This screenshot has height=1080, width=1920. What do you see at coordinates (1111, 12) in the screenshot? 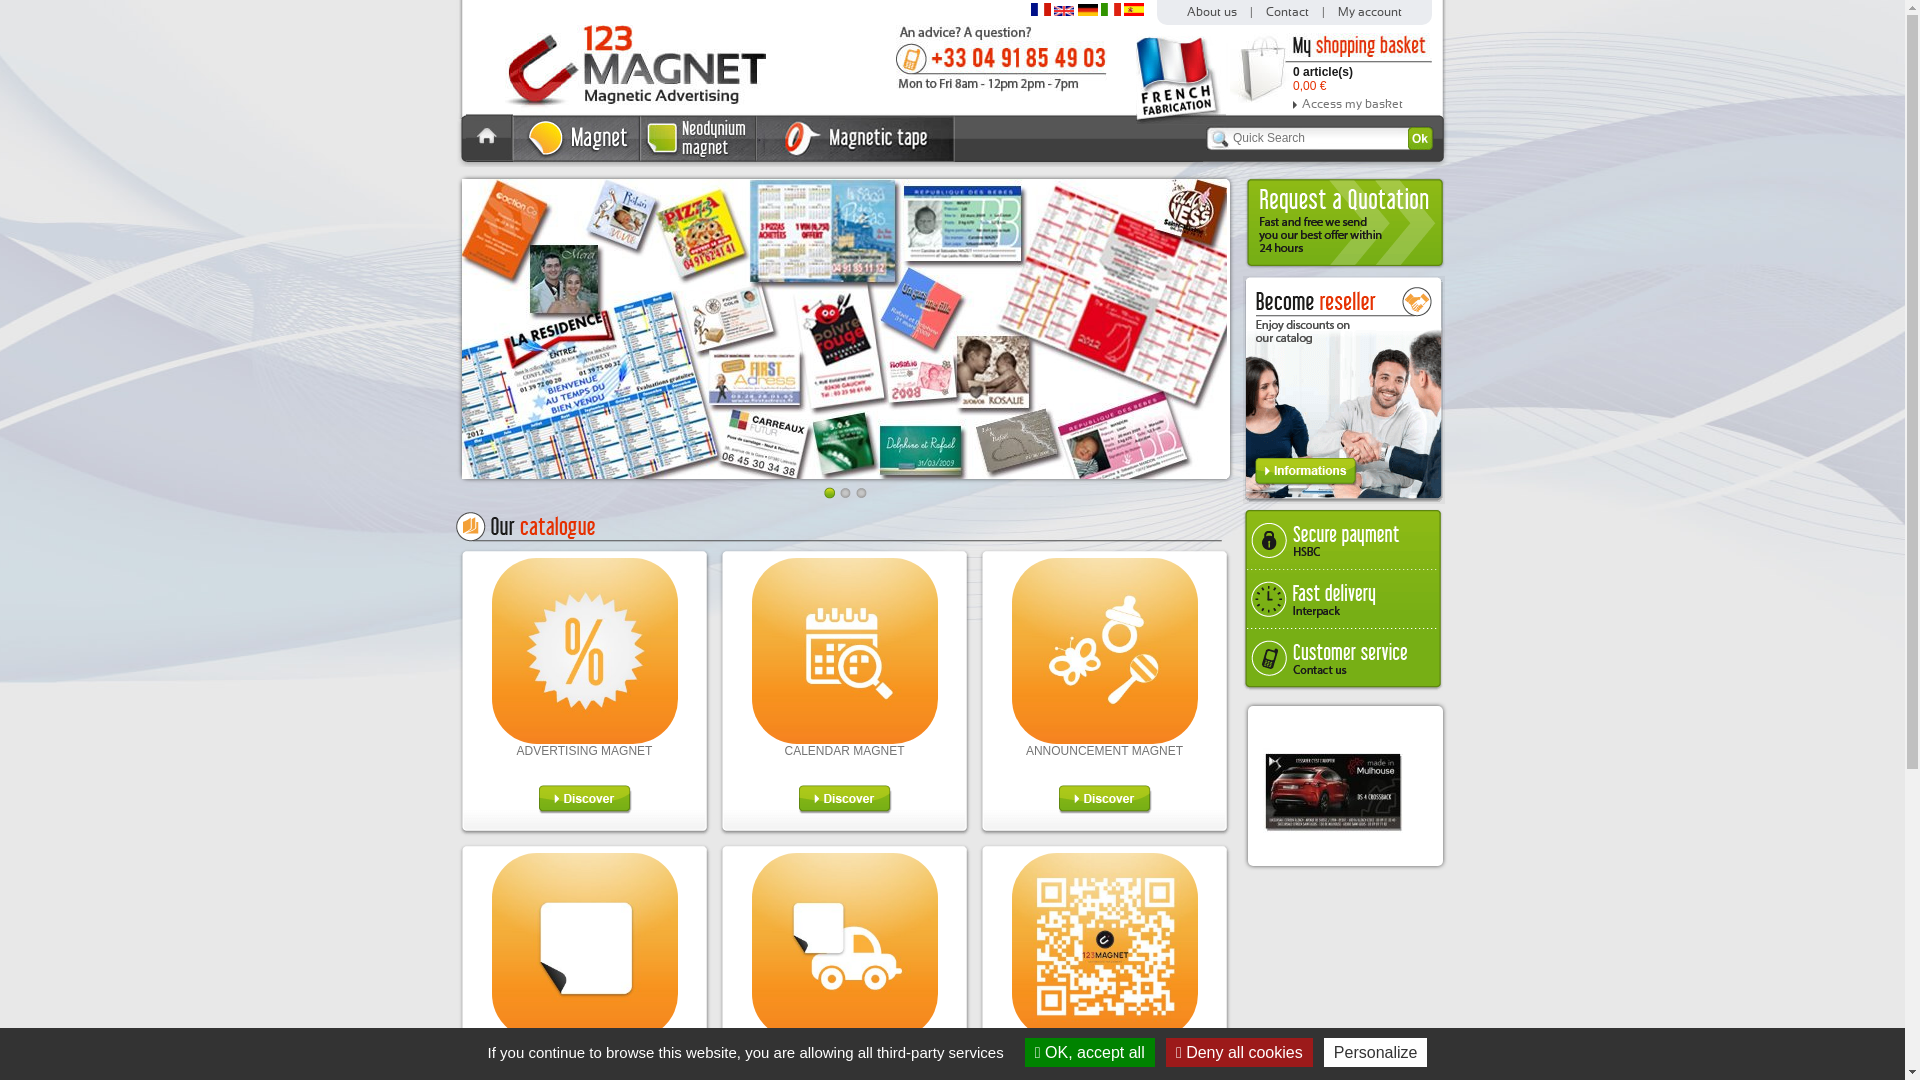
I see `Italian` at bounding box center [1111, 12].